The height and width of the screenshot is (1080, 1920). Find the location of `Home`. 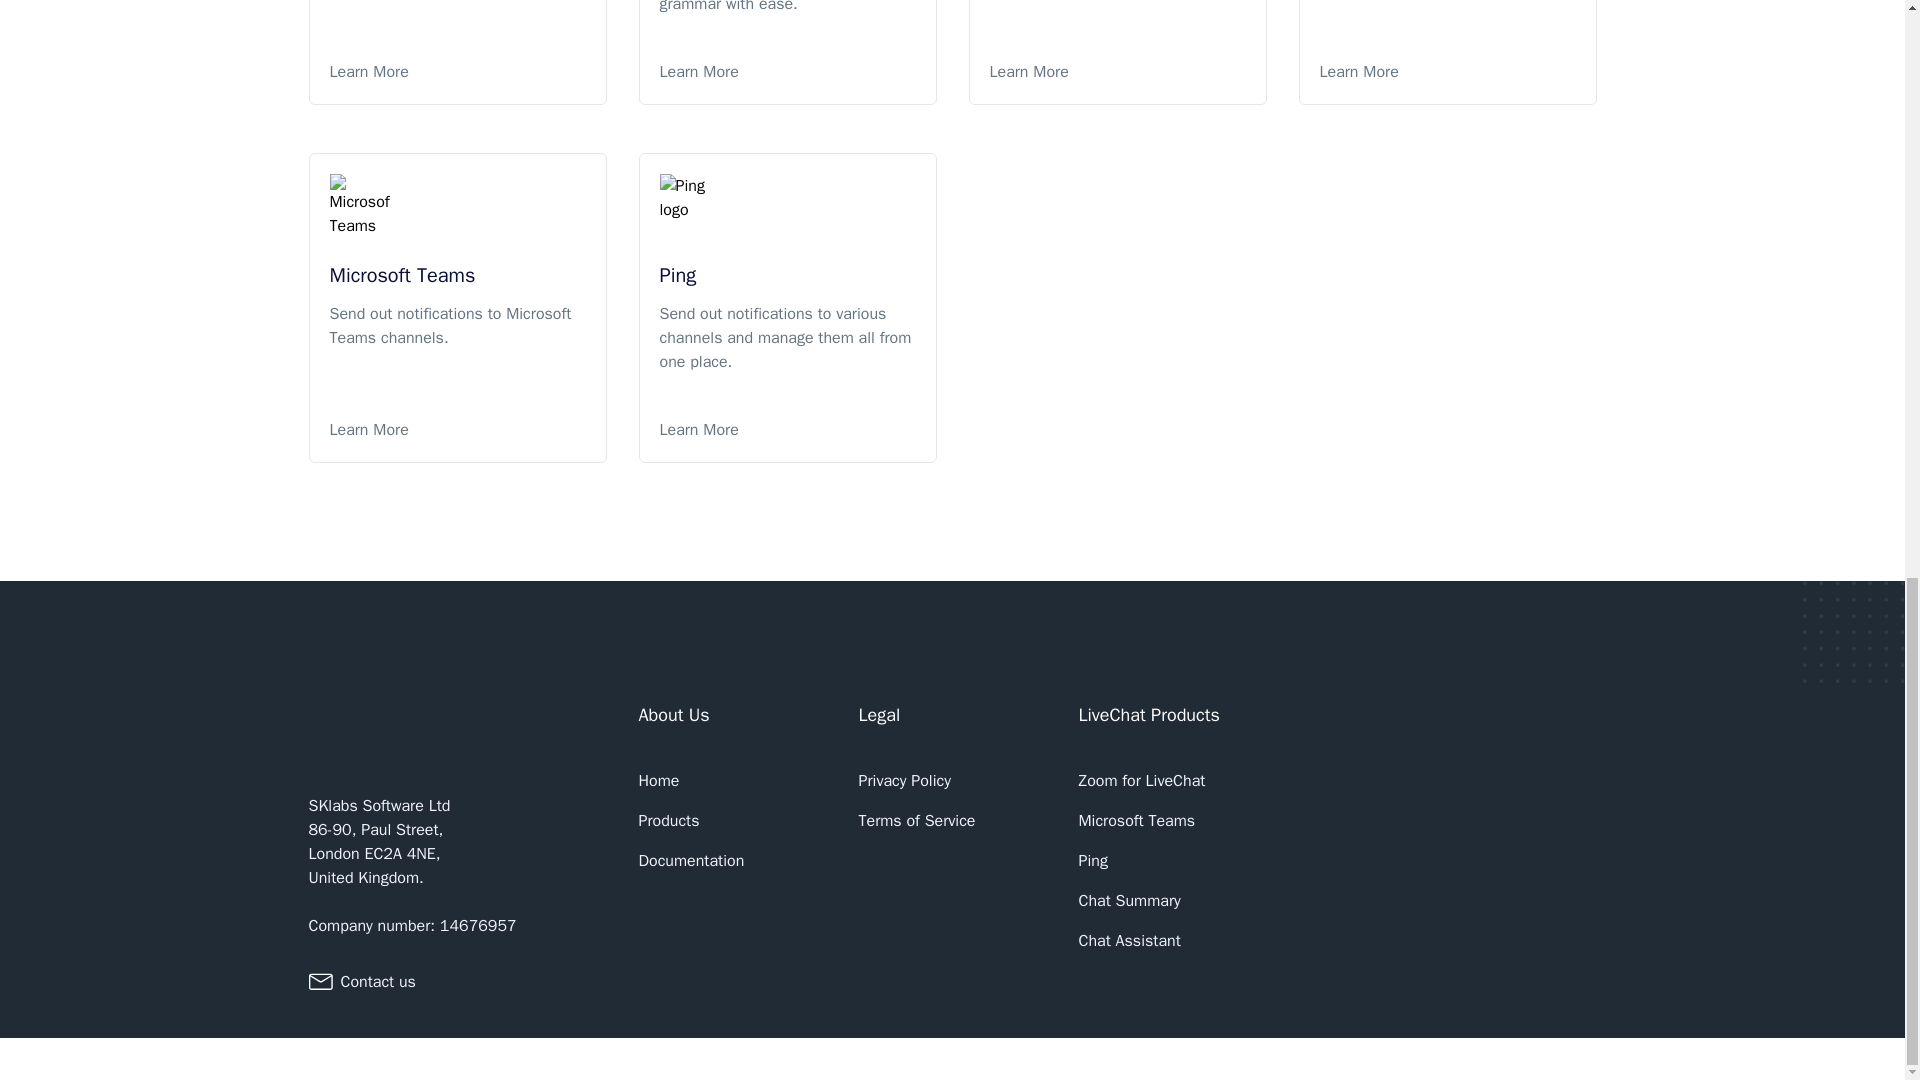

Home is located at coordinates (658, 780).